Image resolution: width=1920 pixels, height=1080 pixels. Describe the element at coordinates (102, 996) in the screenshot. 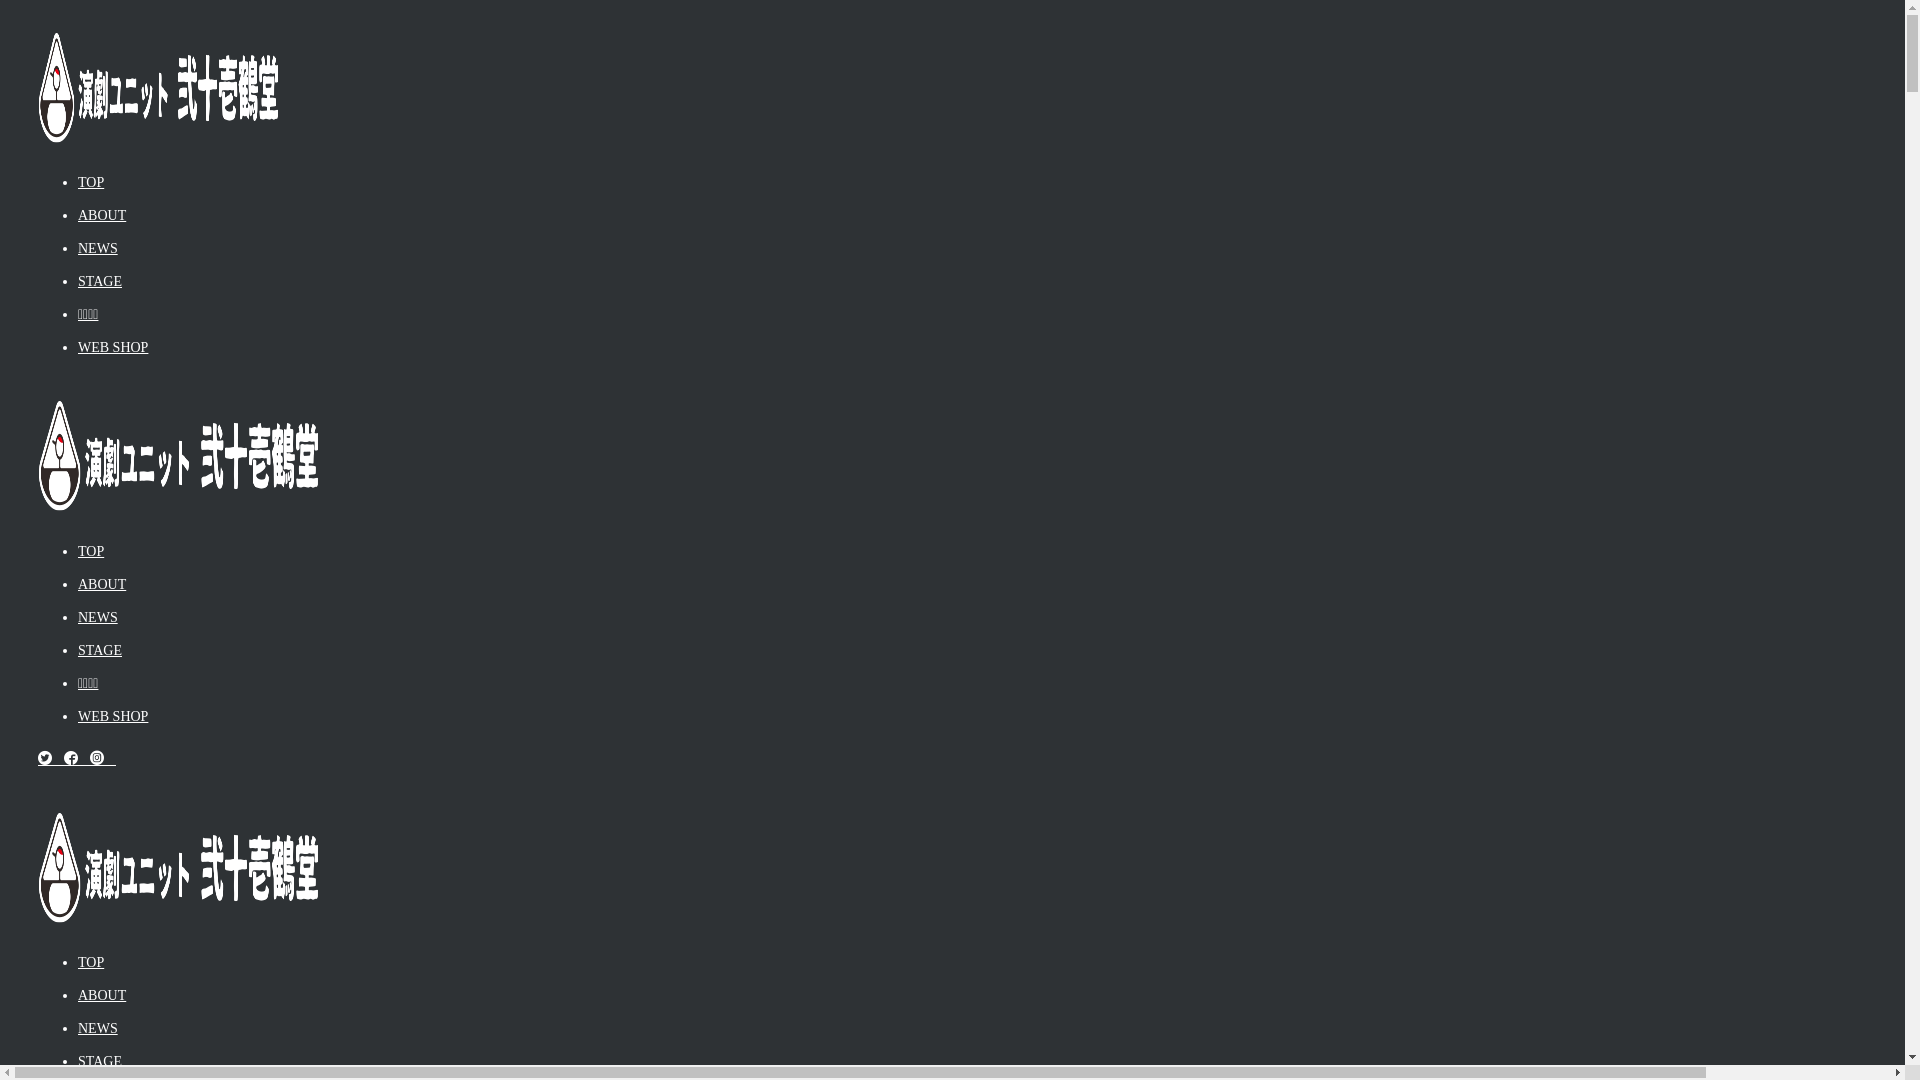

I see `ABOUT` at that location.